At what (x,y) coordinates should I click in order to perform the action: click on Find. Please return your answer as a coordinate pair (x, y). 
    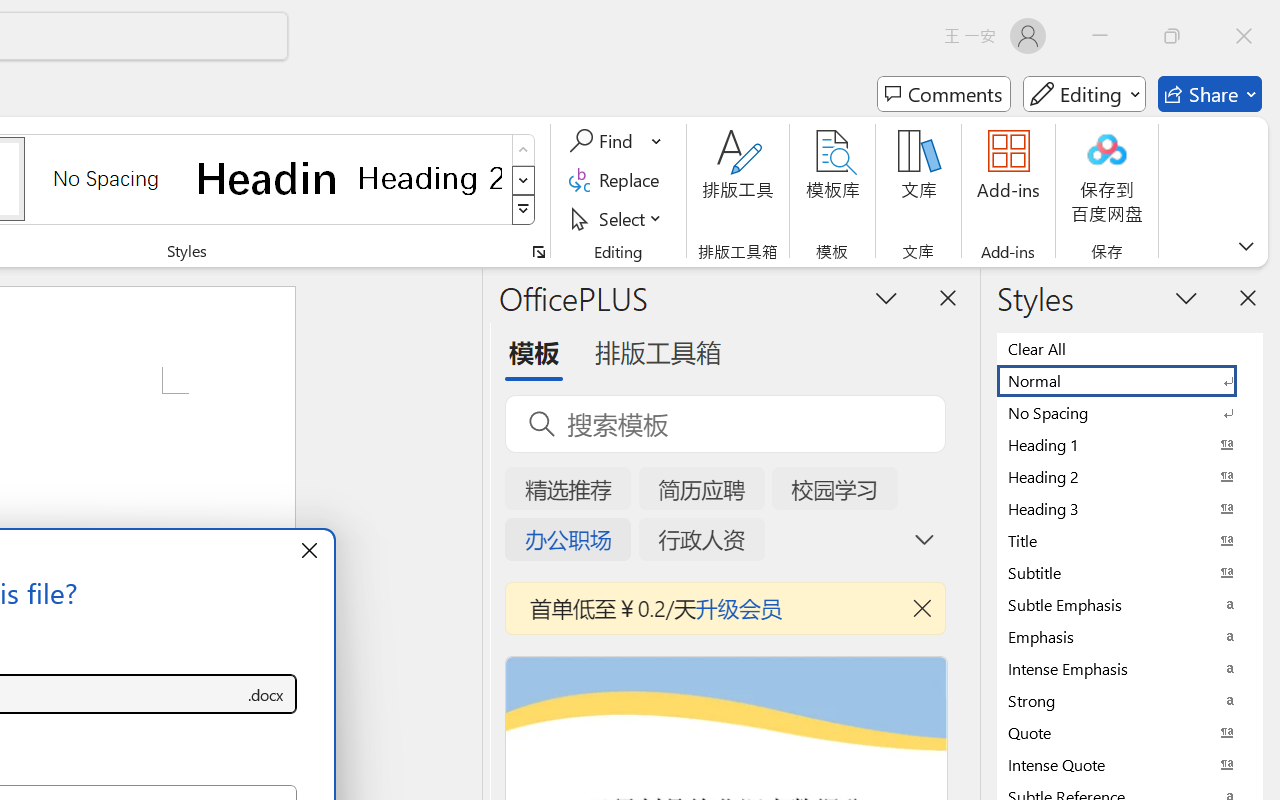
    Looking at the image, I should click on (604, 141).